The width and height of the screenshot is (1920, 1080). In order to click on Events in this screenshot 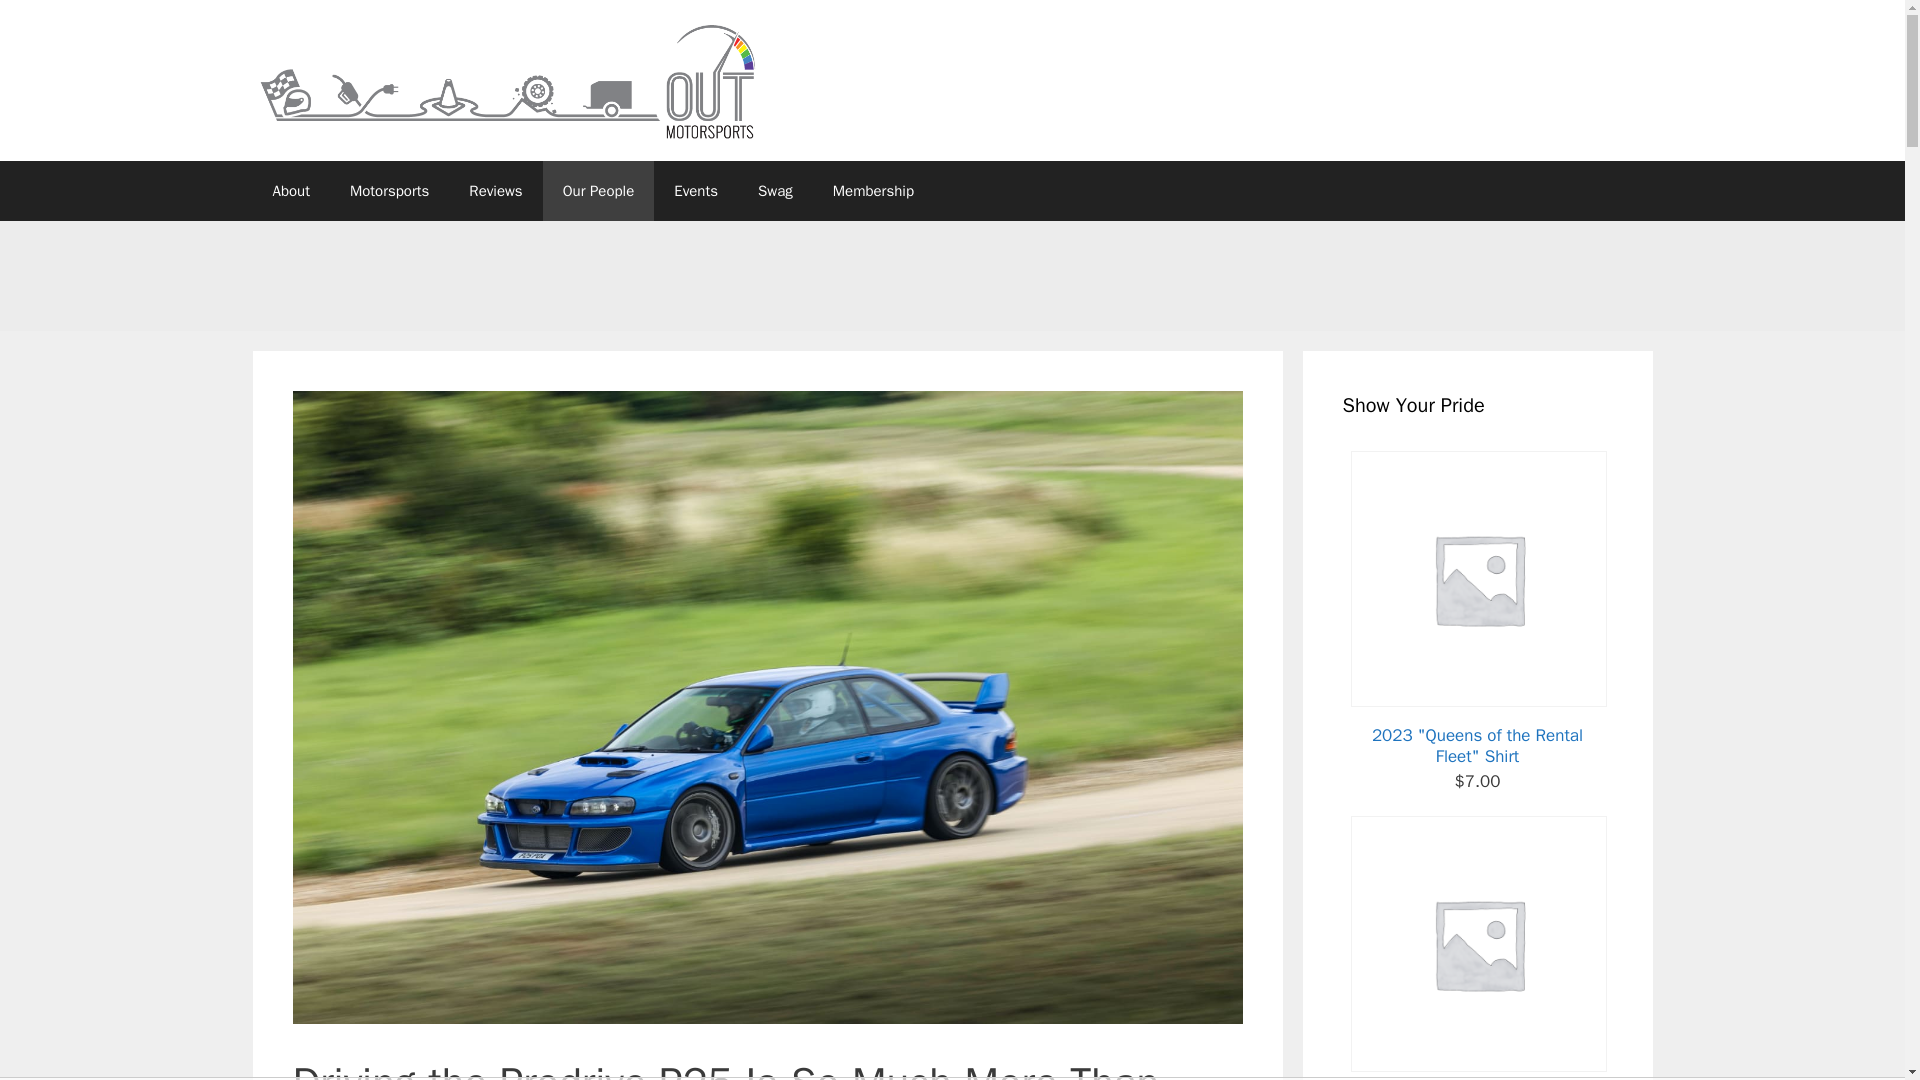, I will do `click(696, 190)`.